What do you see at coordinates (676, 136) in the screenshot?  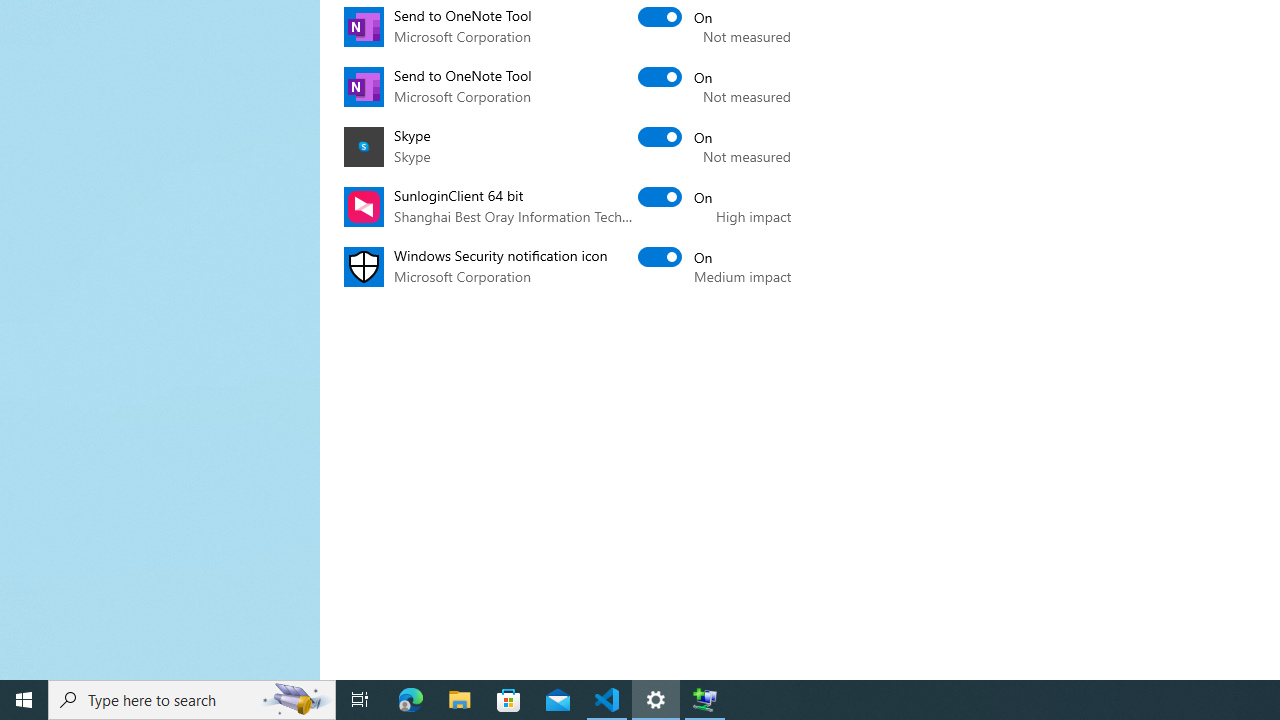 I see `Skype` at bounding box center [676, 136].